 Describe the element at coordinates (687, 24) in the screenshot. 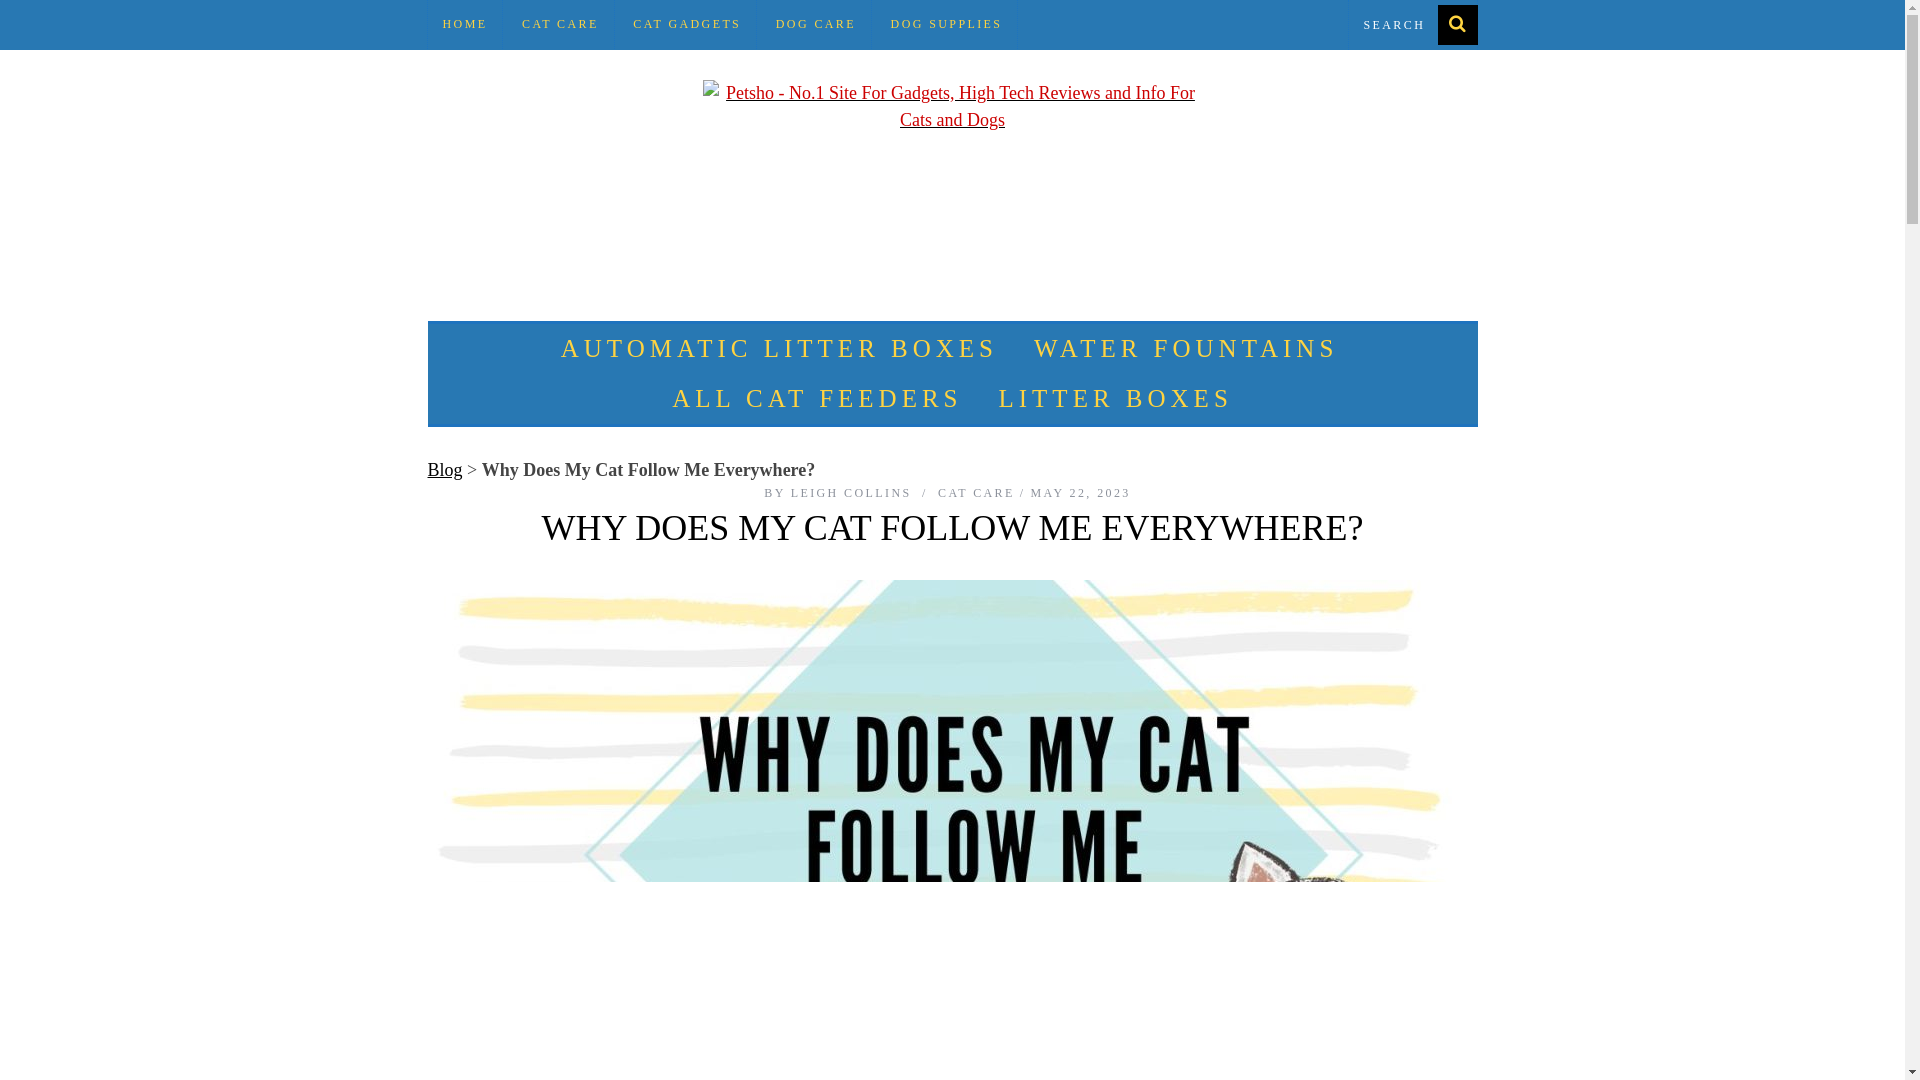

I see `CAT GADGETS` at that location.